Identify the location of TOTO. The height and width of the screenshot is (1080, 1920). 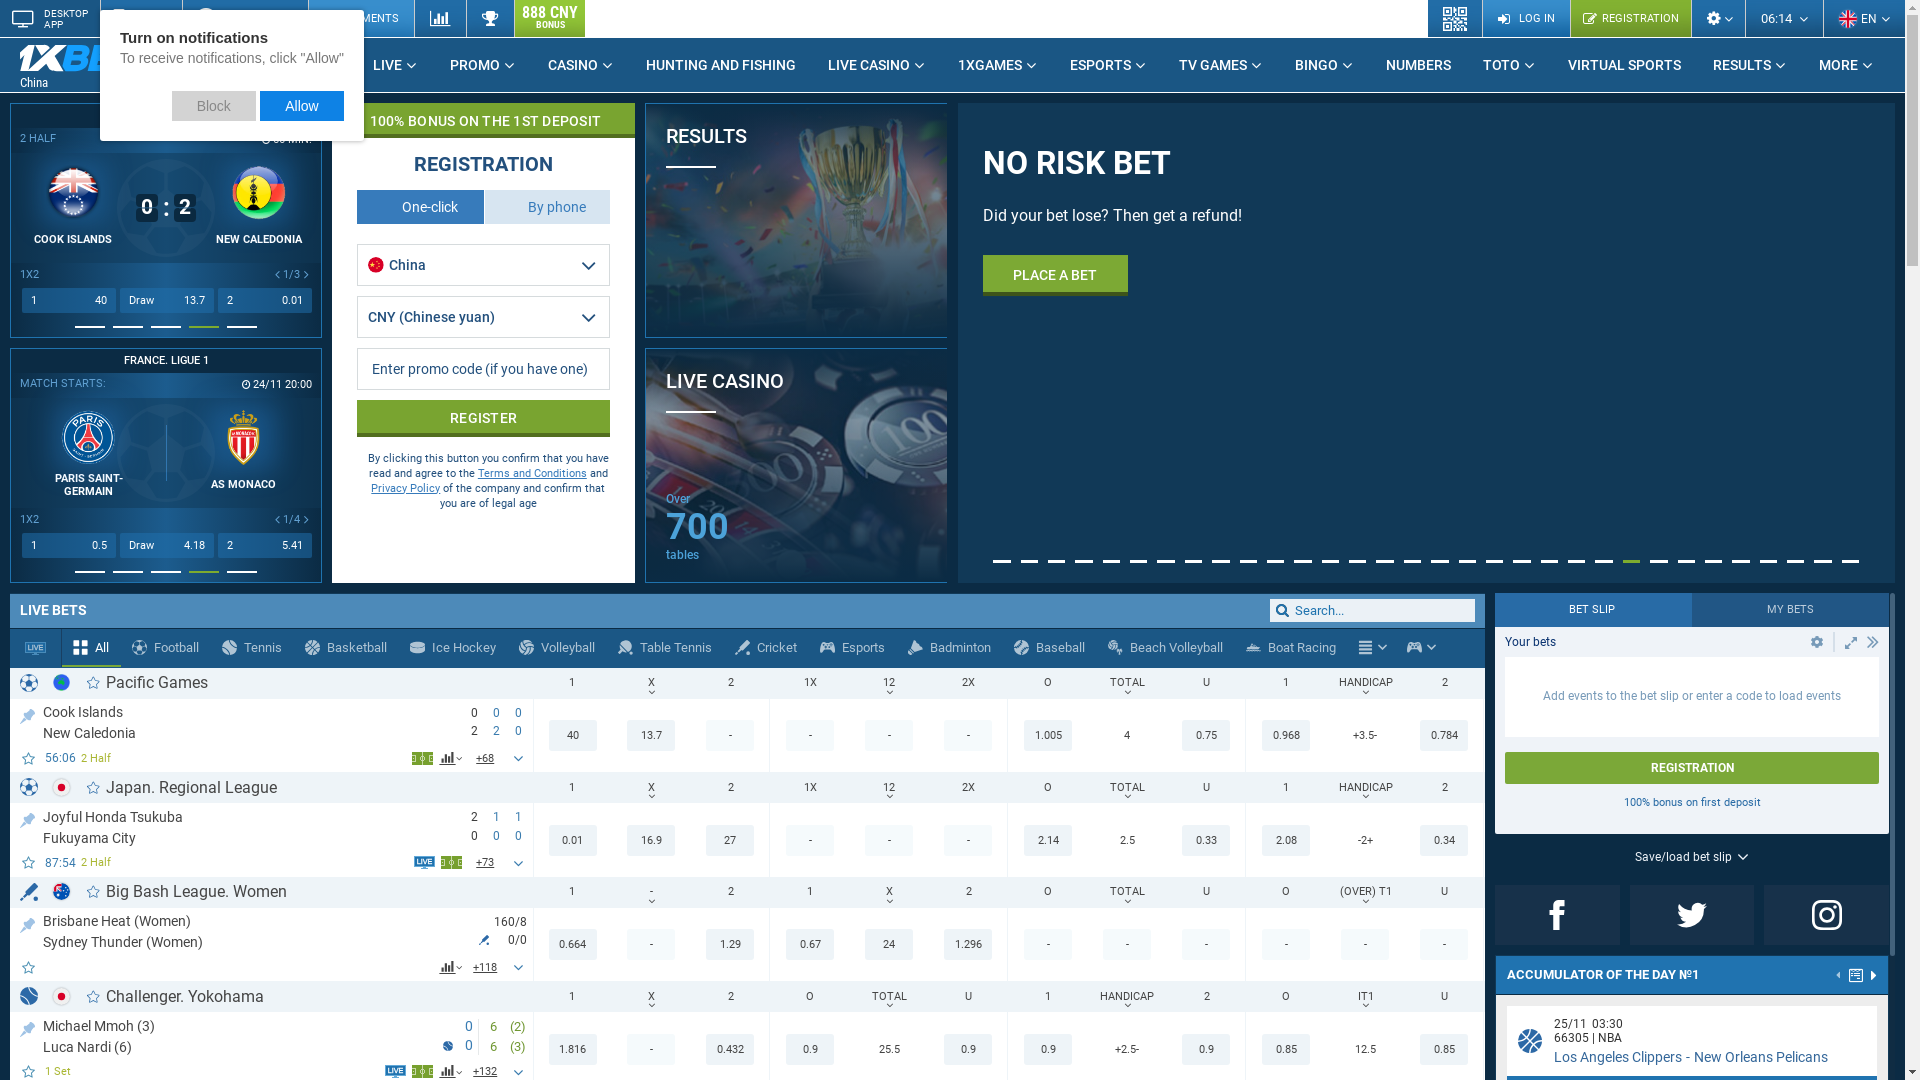
(1510, 65).